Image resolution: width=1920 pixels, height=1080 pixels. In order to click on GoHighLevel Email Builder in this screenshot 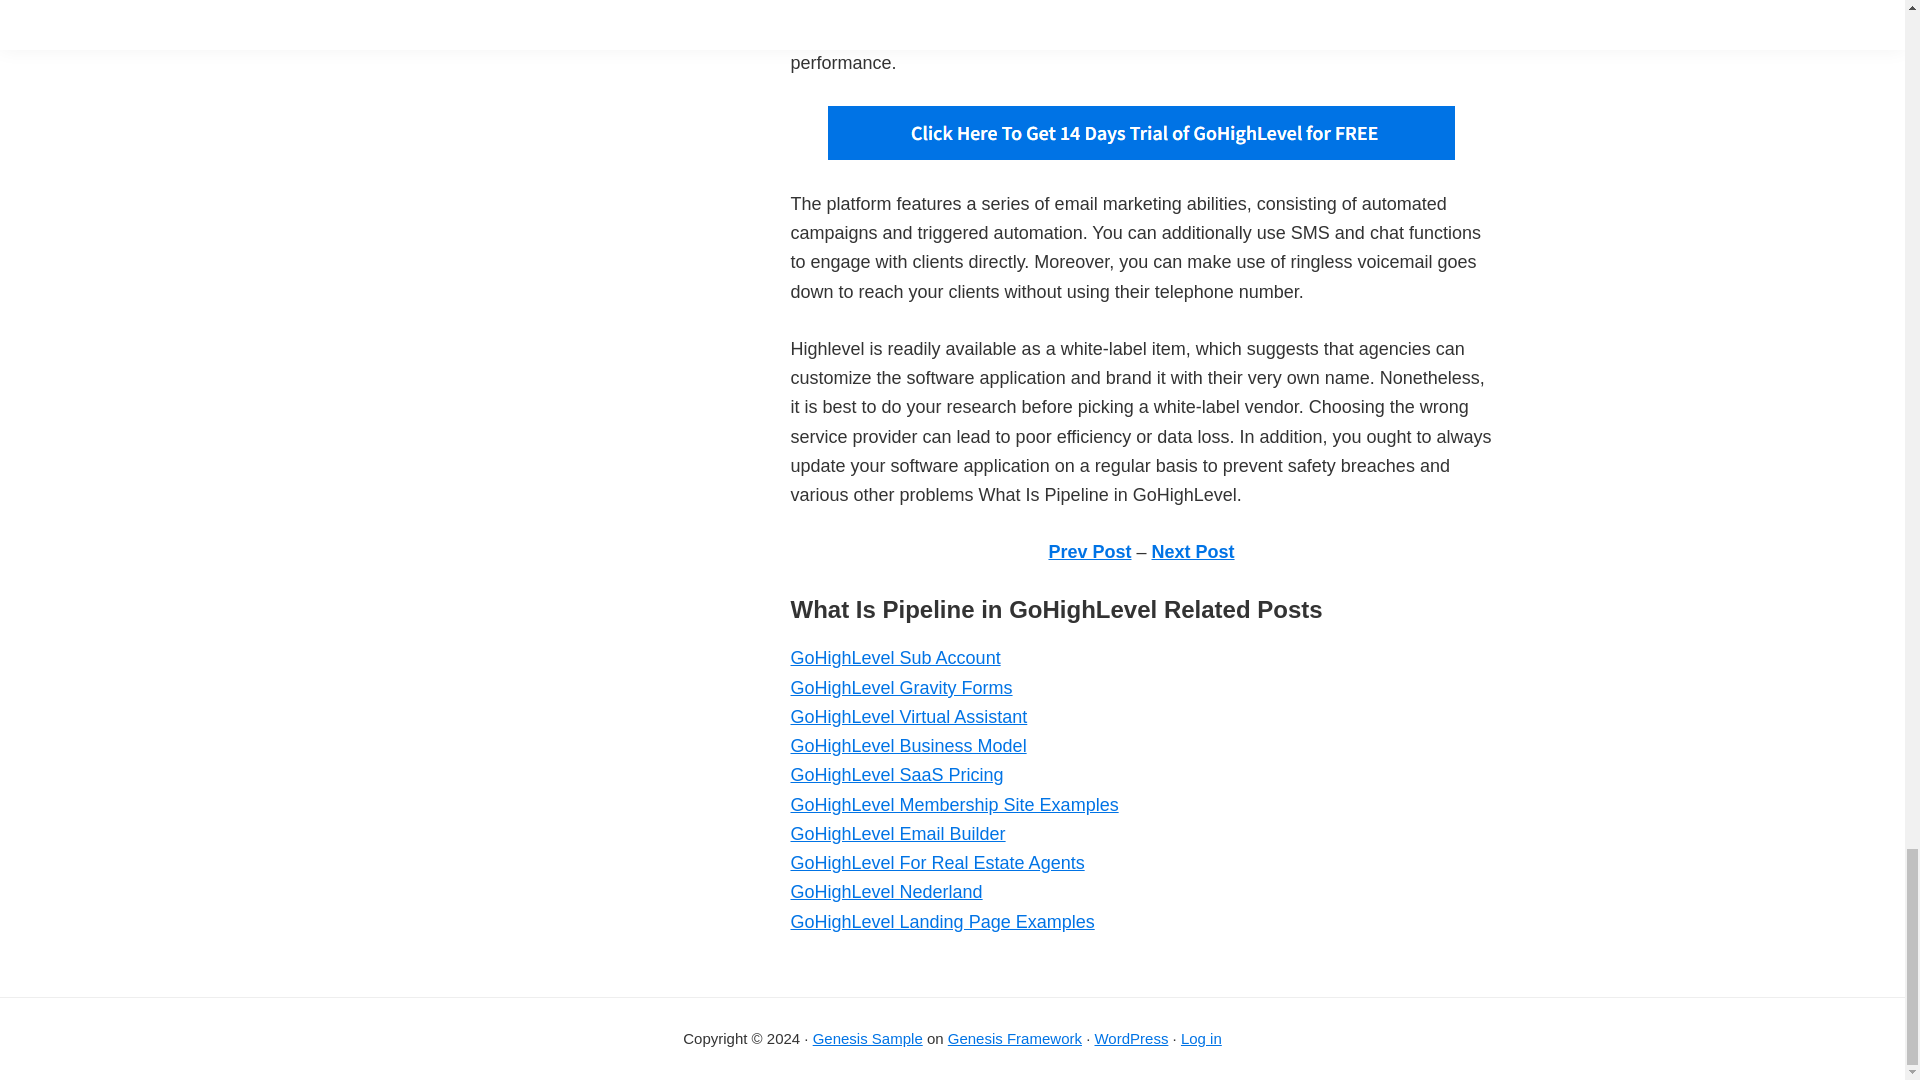, I will do `click(896, 834)`.